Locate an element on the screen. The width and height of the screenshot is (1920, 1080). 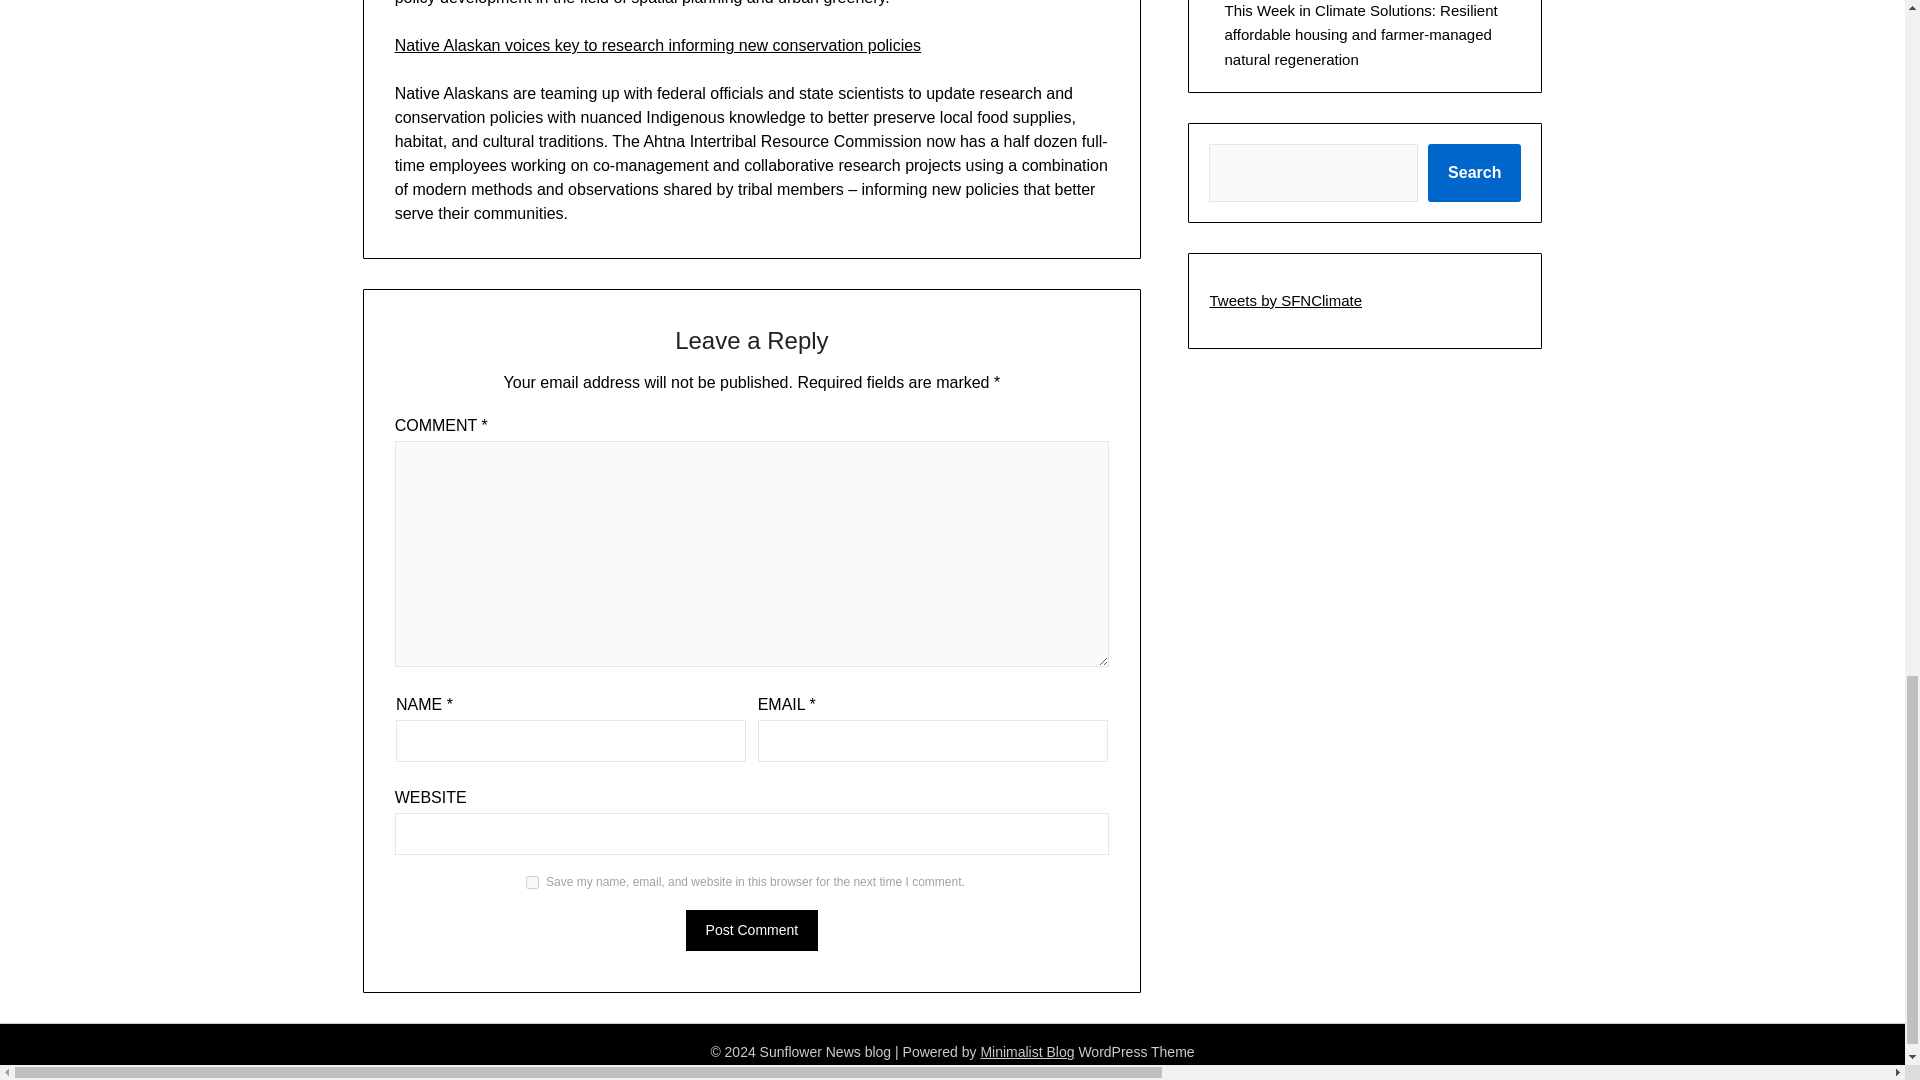
yes is located at coordinates (532, 882).